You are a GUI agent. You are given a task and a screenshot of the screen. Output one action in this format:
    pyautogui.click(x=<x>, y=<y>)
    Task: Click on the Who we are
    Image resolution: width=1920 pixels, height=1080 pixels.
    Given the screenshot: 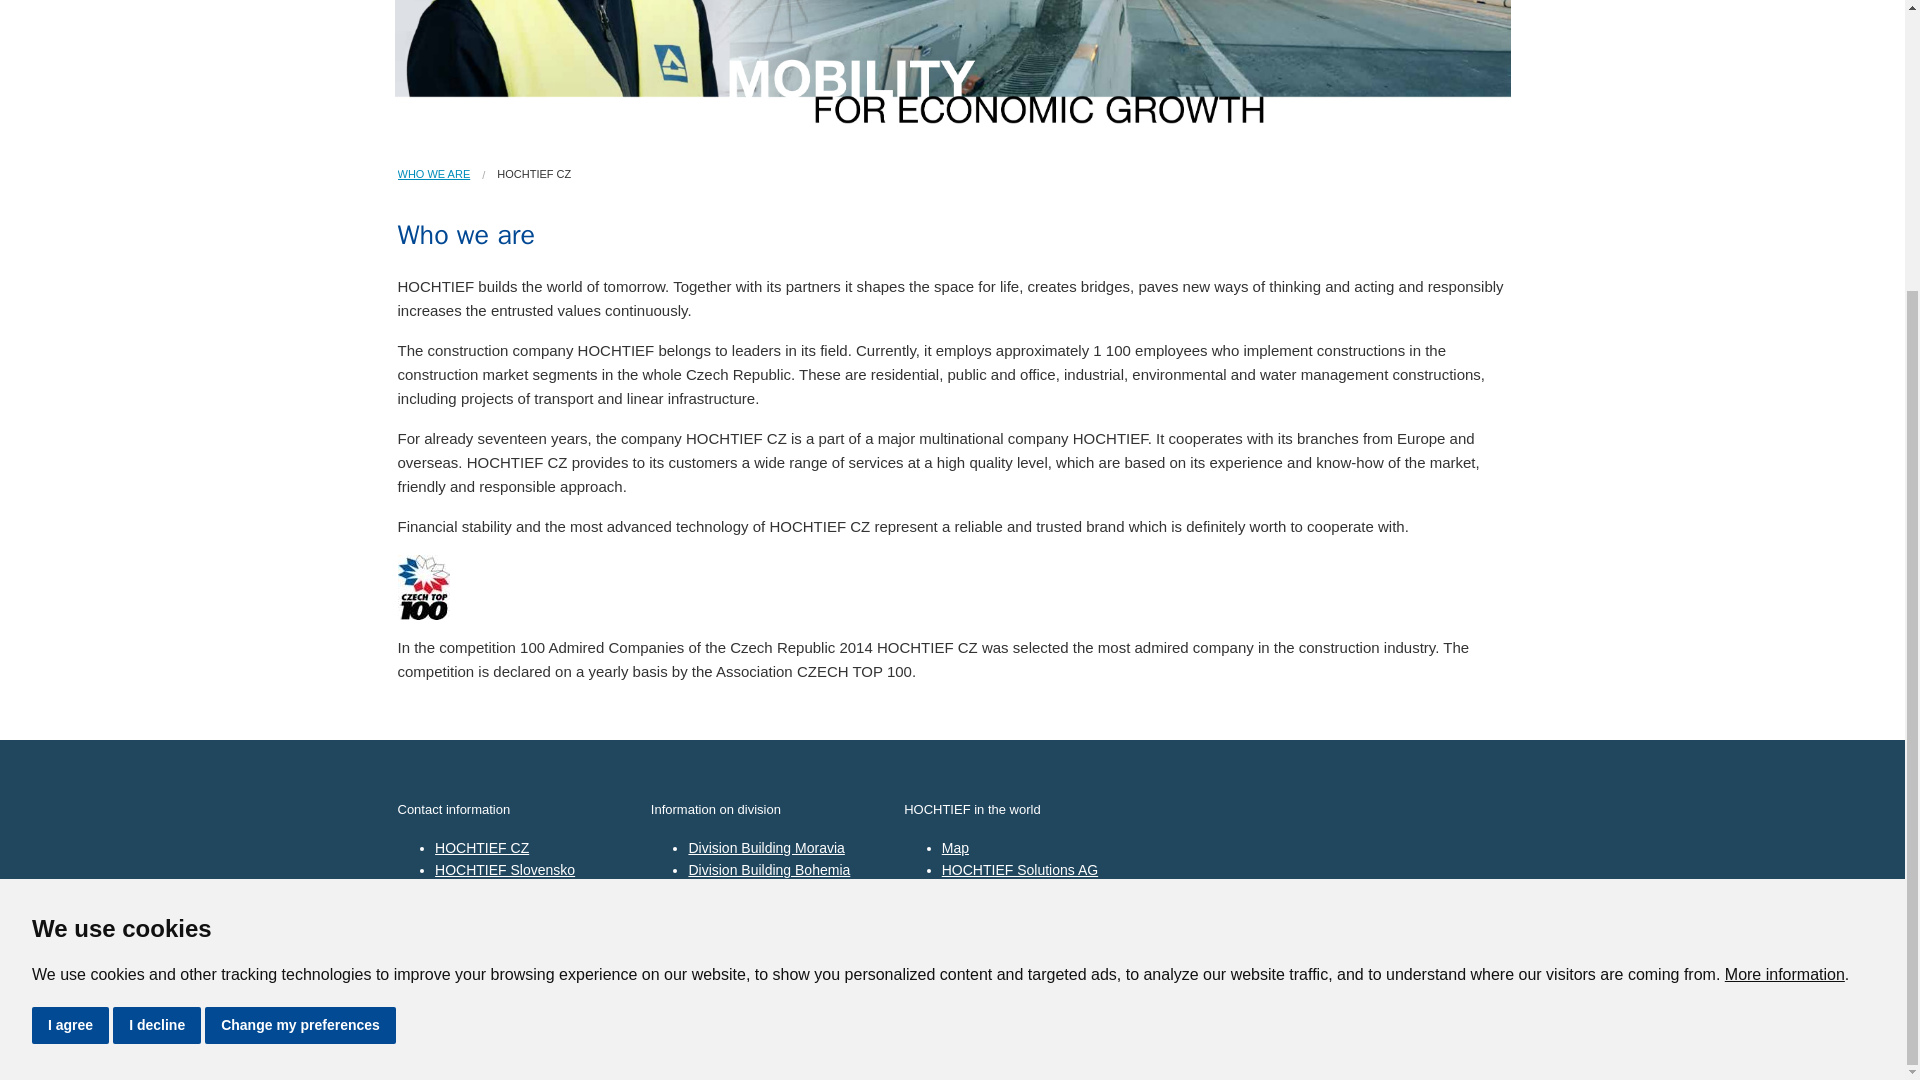 What is the action you would take?
    pyautogui.click(x=434, y=174)
    